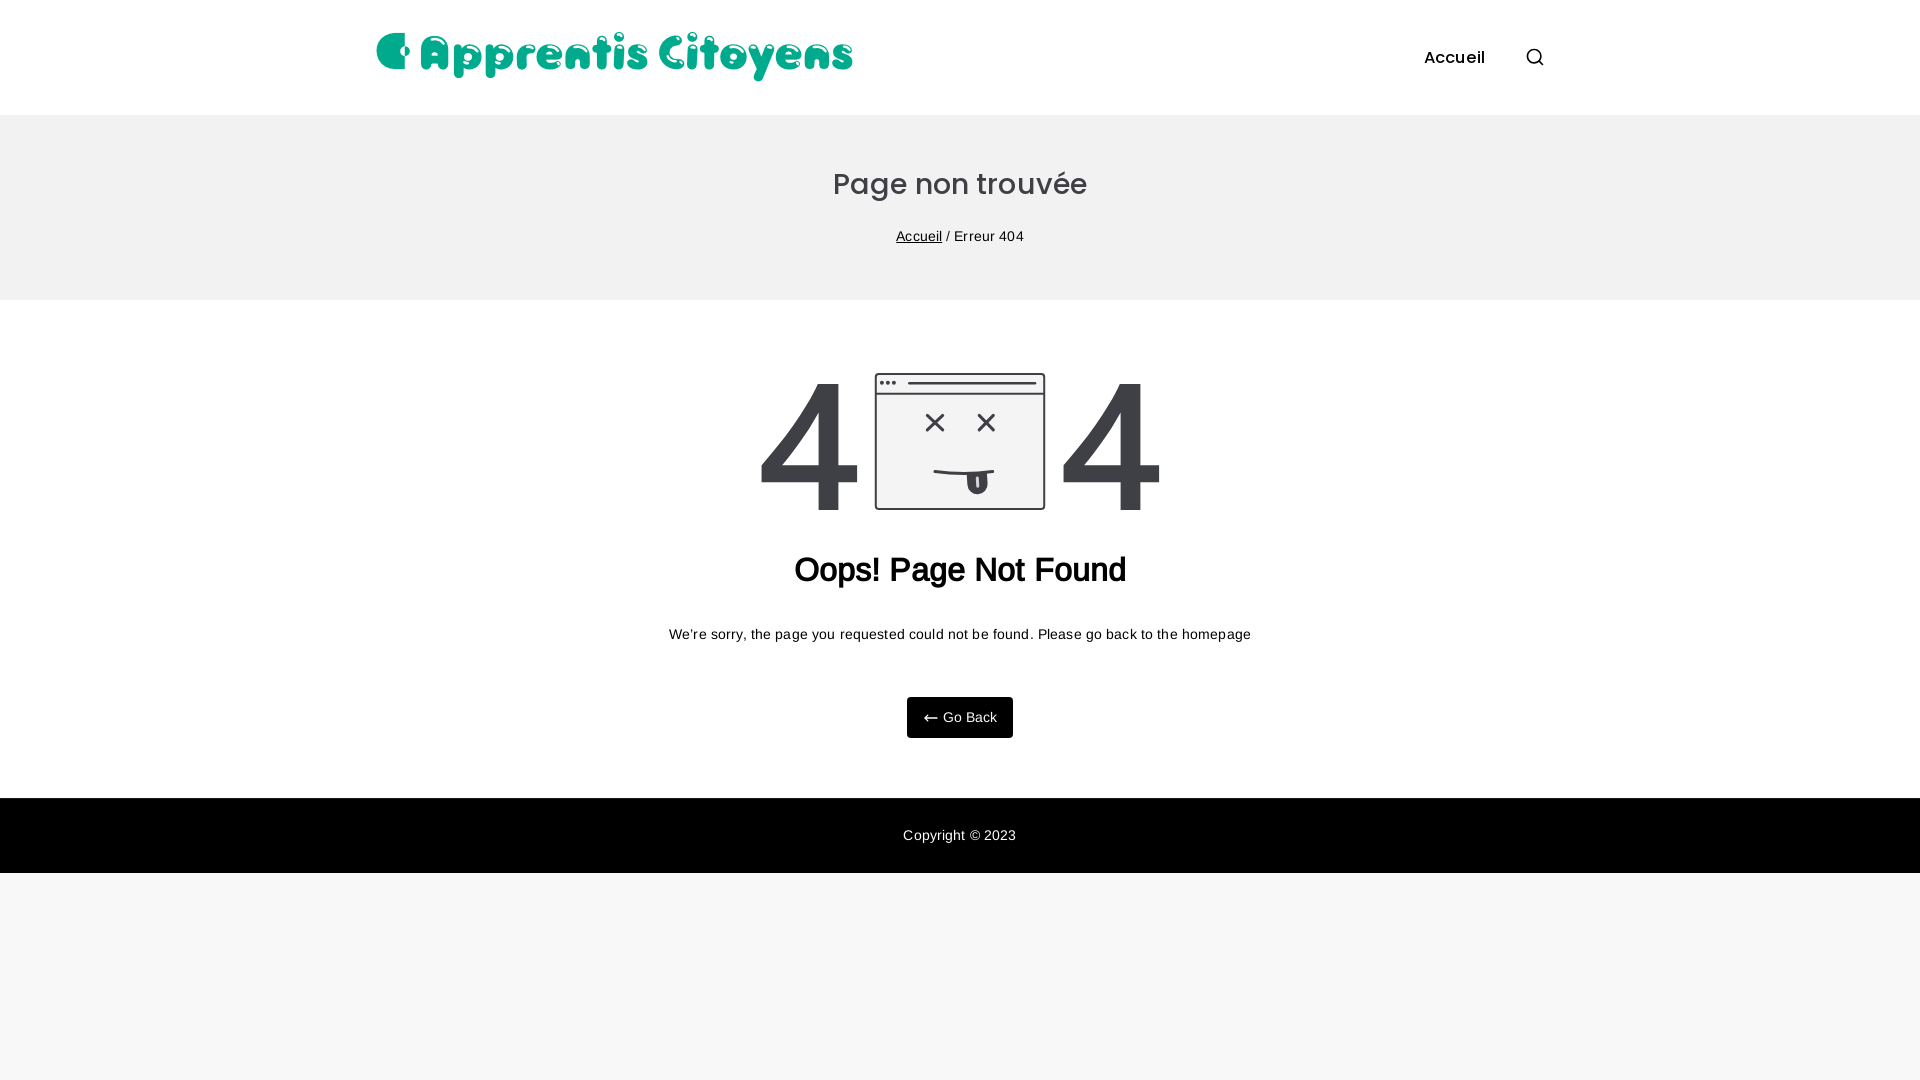  Describe the element at coordinates (32, 16) in the screenshot. I see `Search` at that location.